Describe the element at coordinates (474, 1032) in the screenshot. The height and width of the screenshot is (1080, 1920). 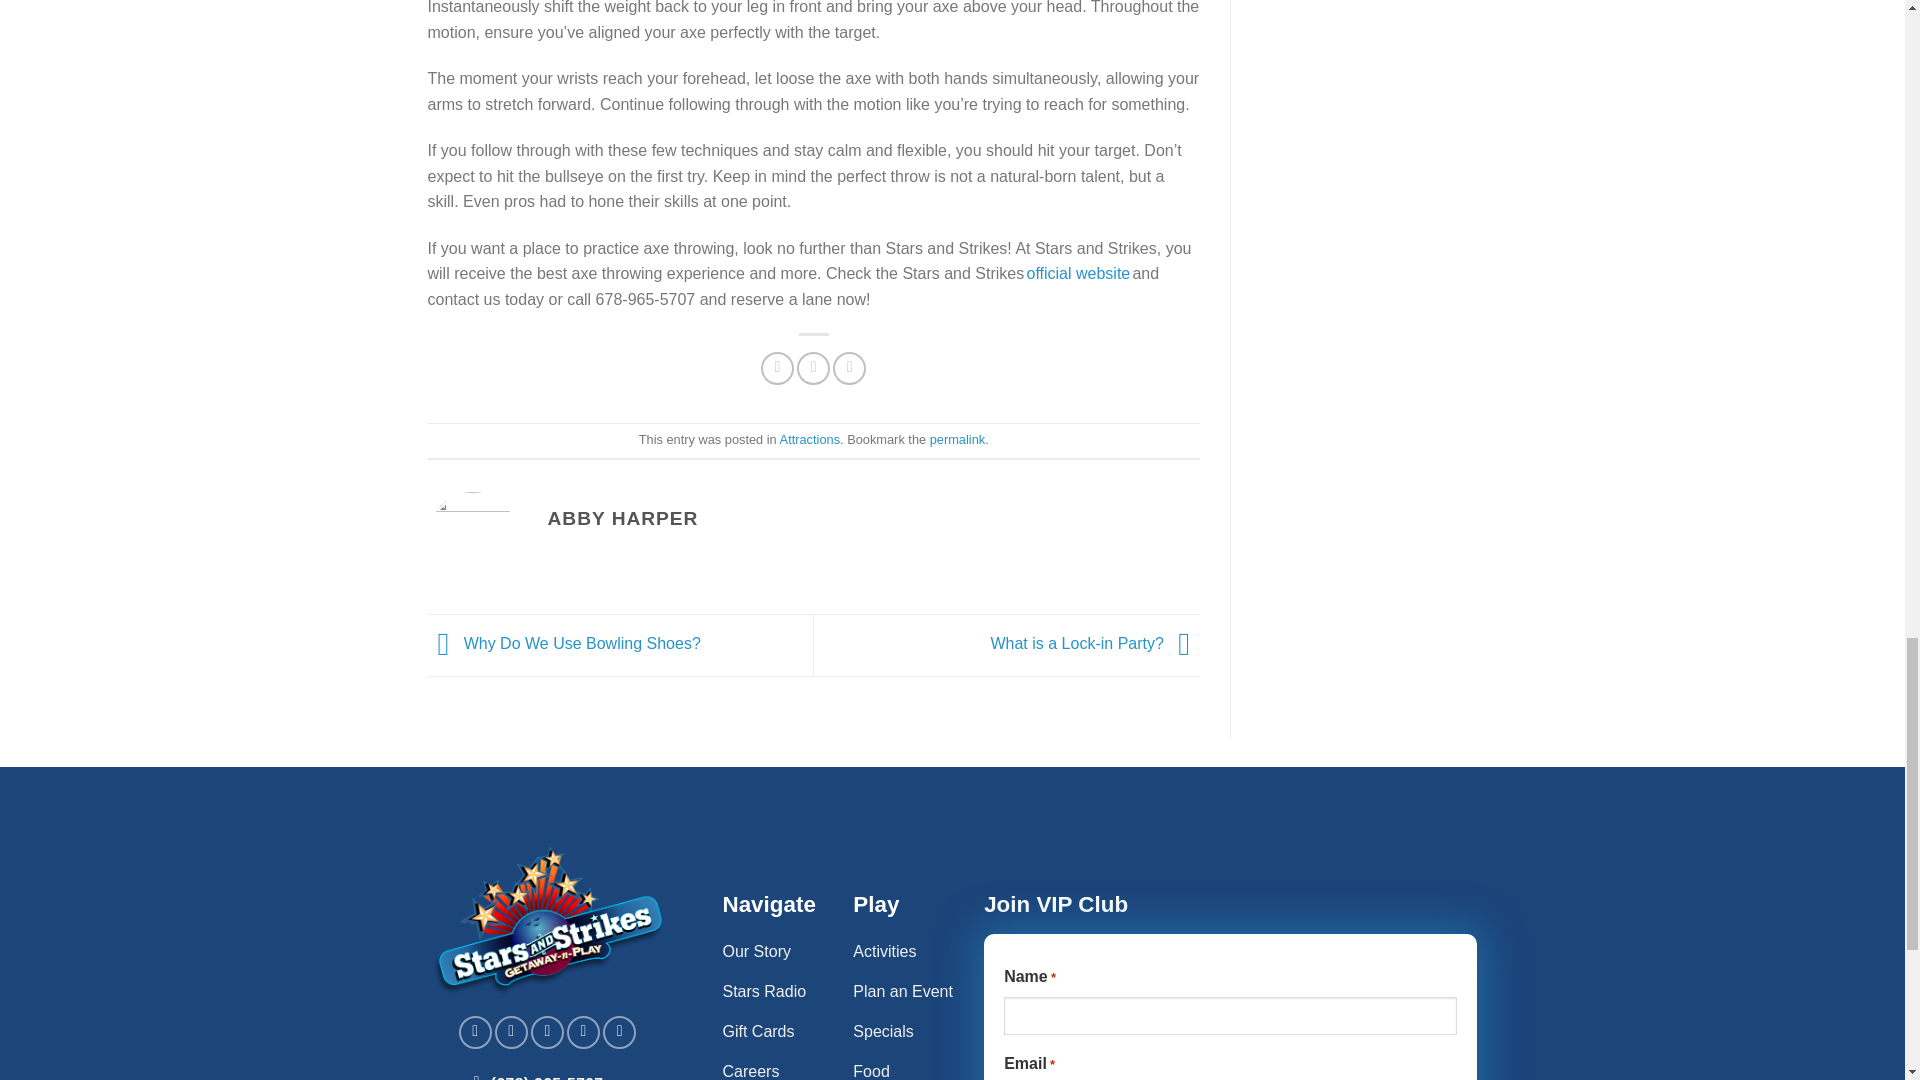
I see `Follow on Facebook` at that location.